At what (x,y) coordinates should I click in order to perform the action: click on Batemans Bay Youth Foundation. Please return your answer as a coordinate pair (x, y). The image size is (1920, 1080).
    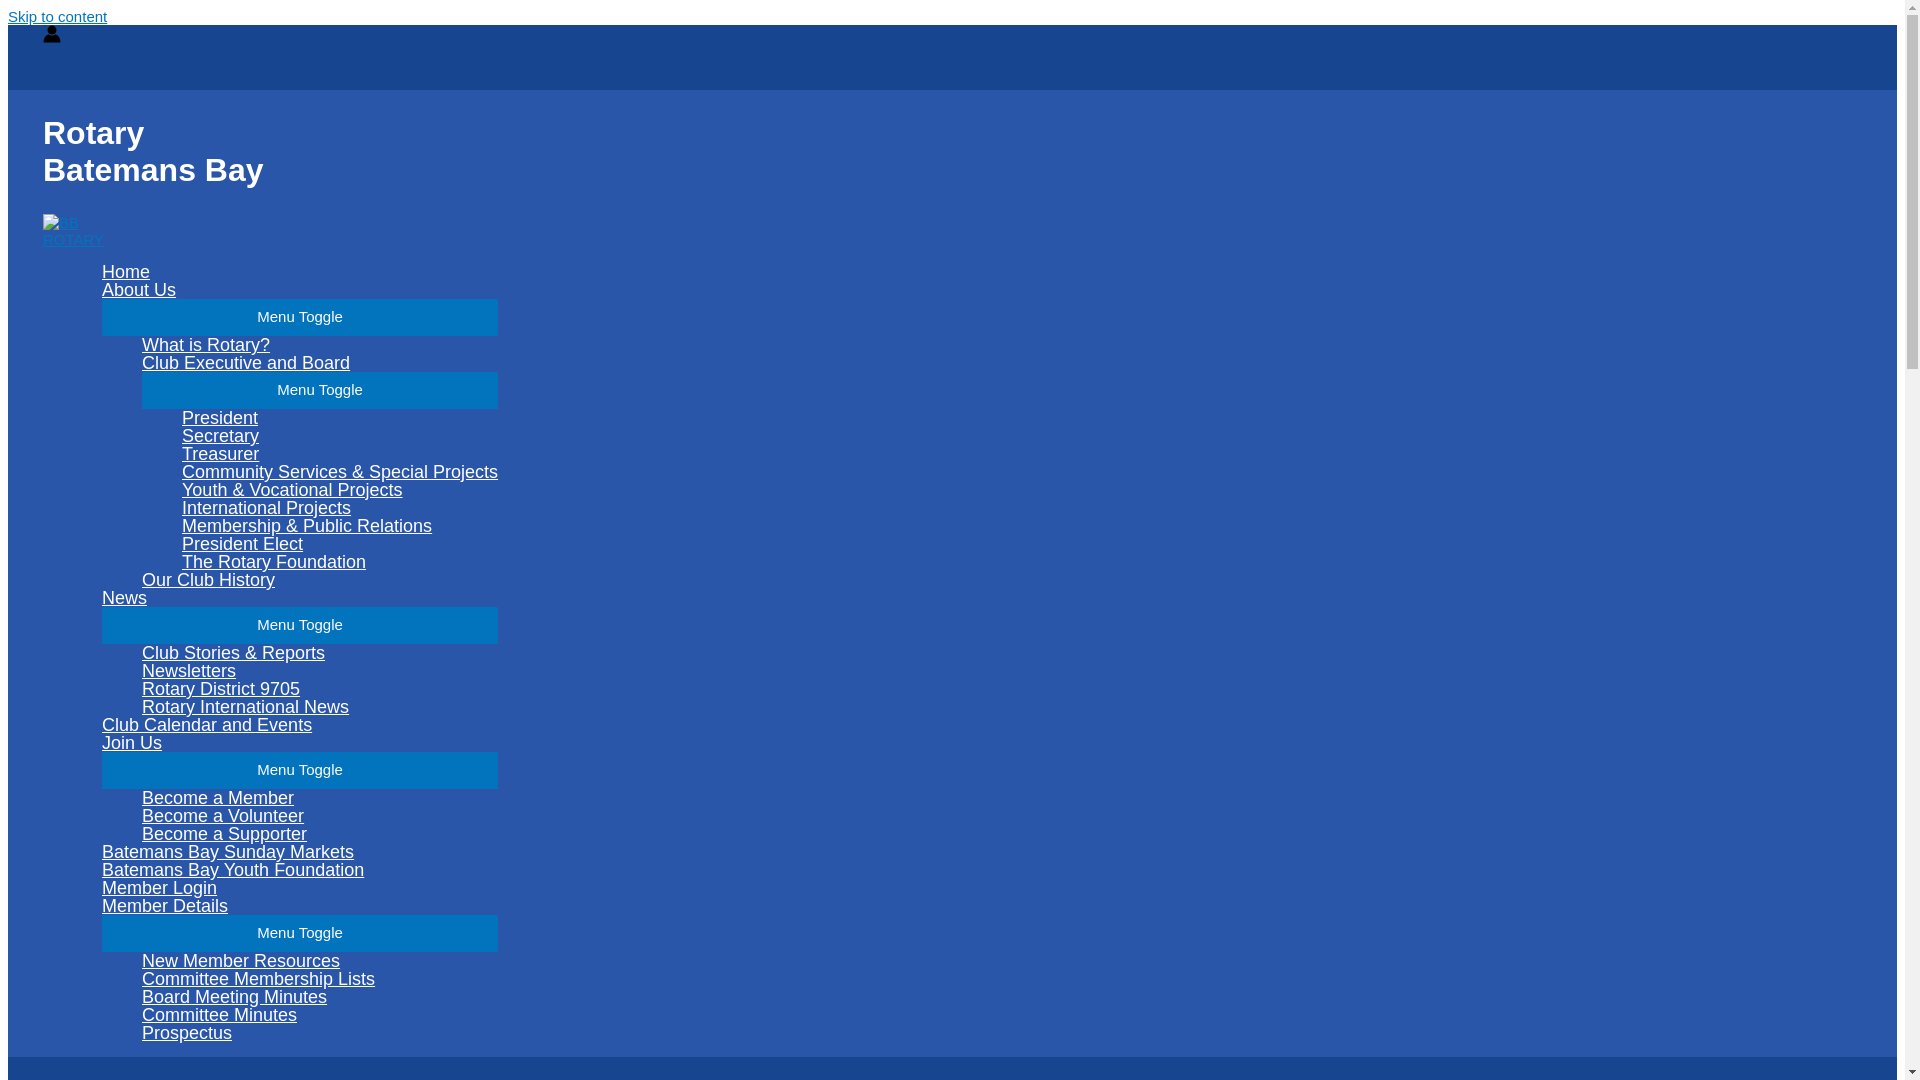
    Looking at the image, I should click on (300, 870).